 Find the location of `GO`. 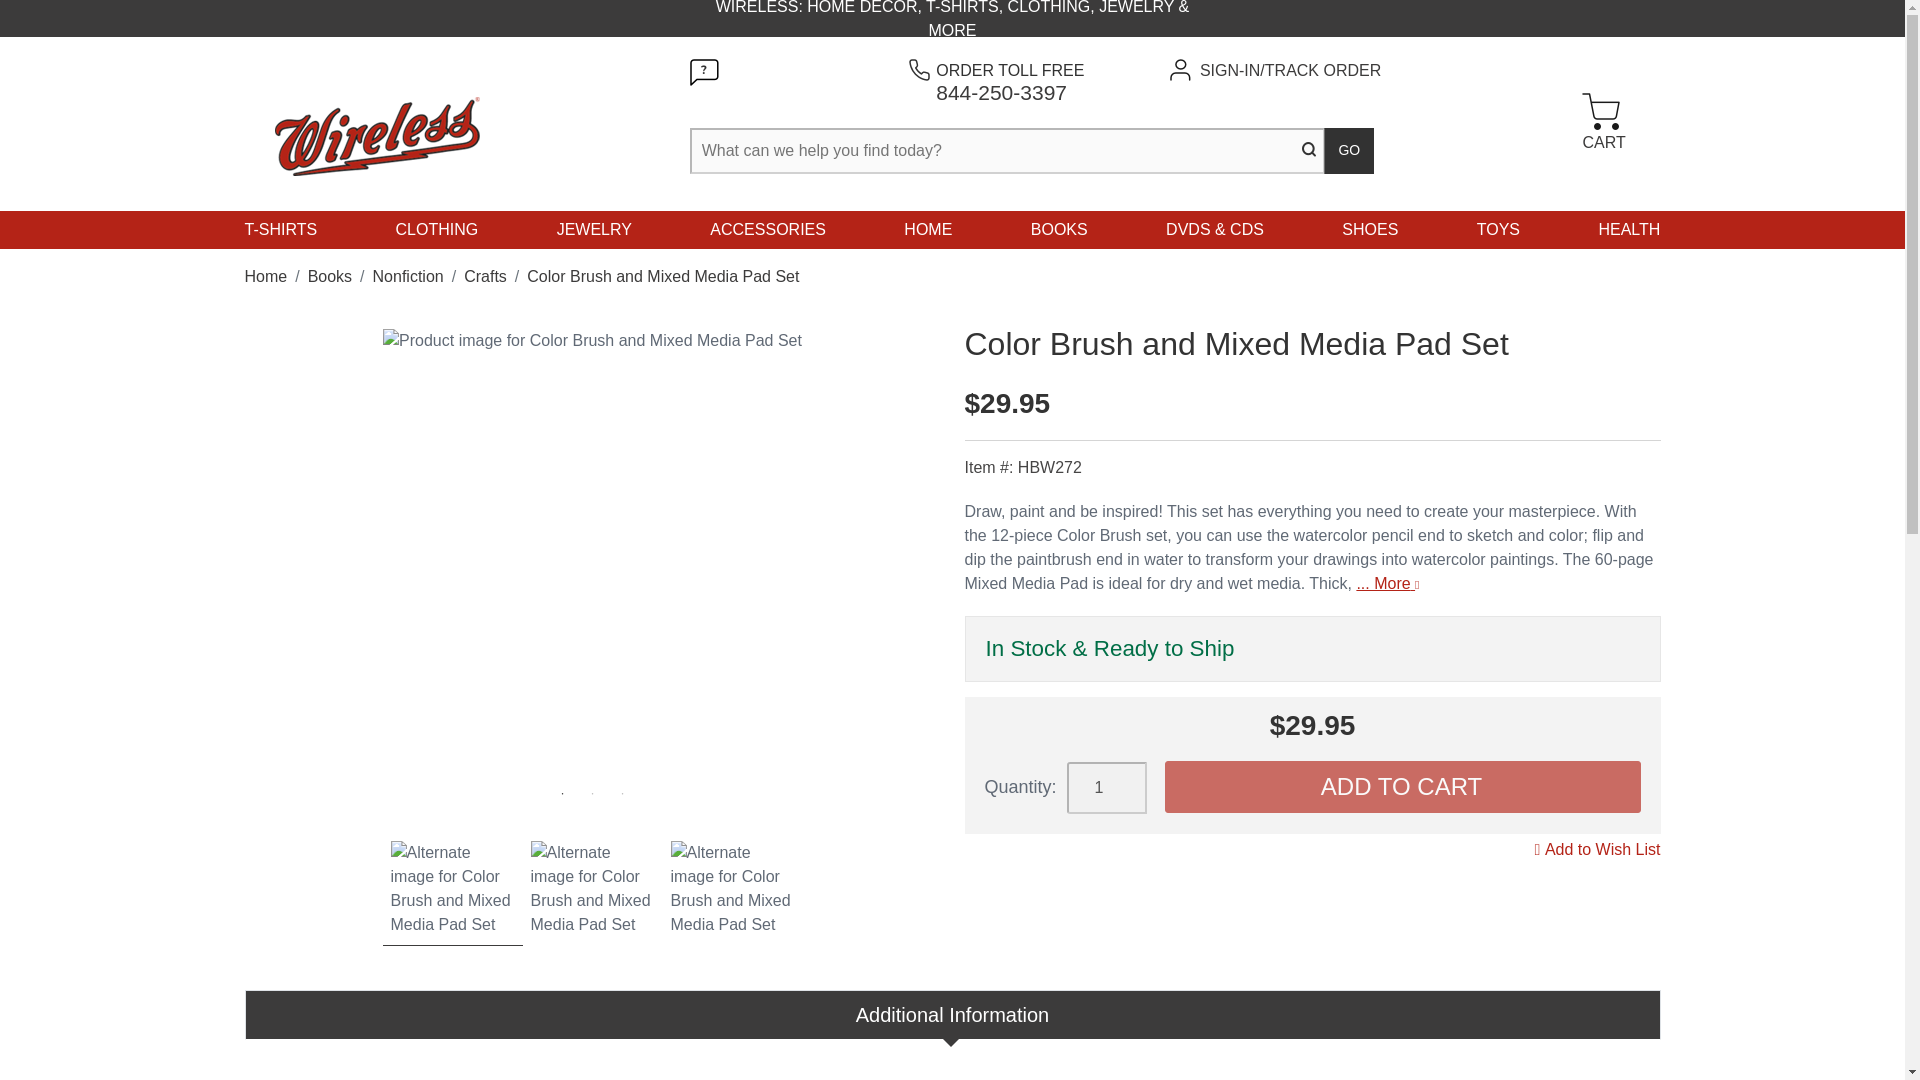

GO is located at coordinates (1010, 80).